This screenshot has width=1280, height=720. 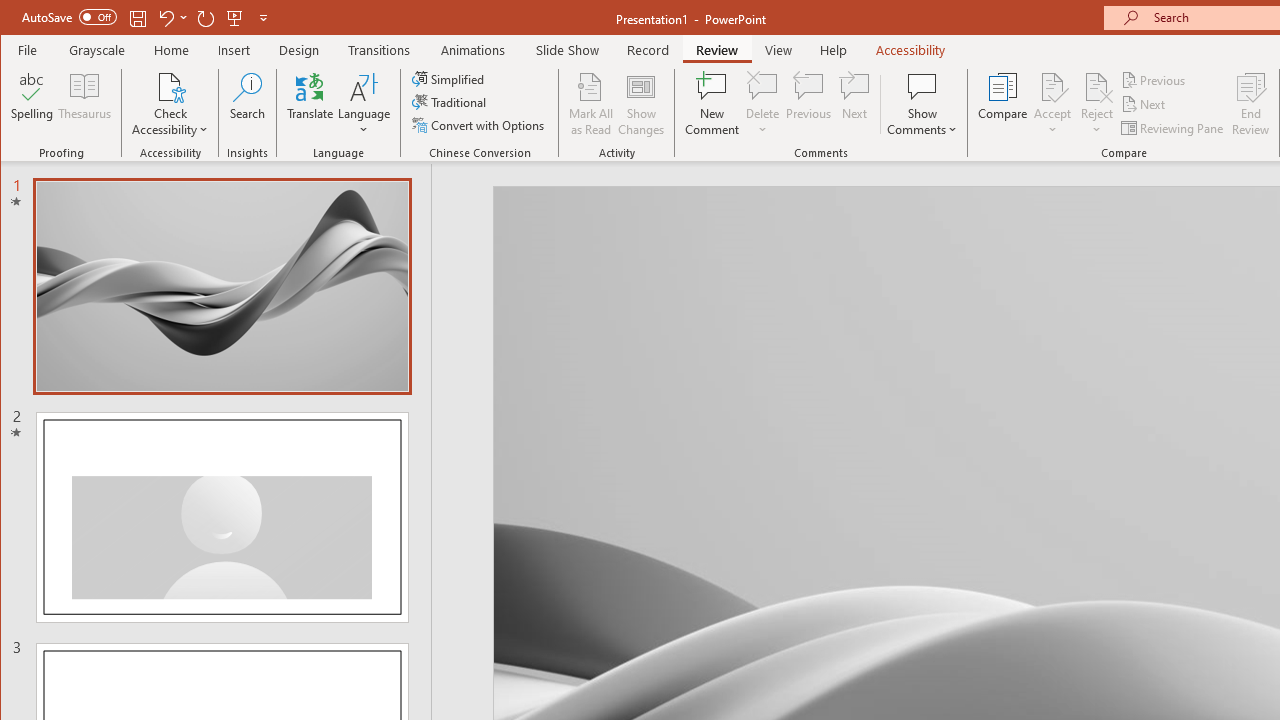 I want to click on Simplified, so click(x=450, y=78).